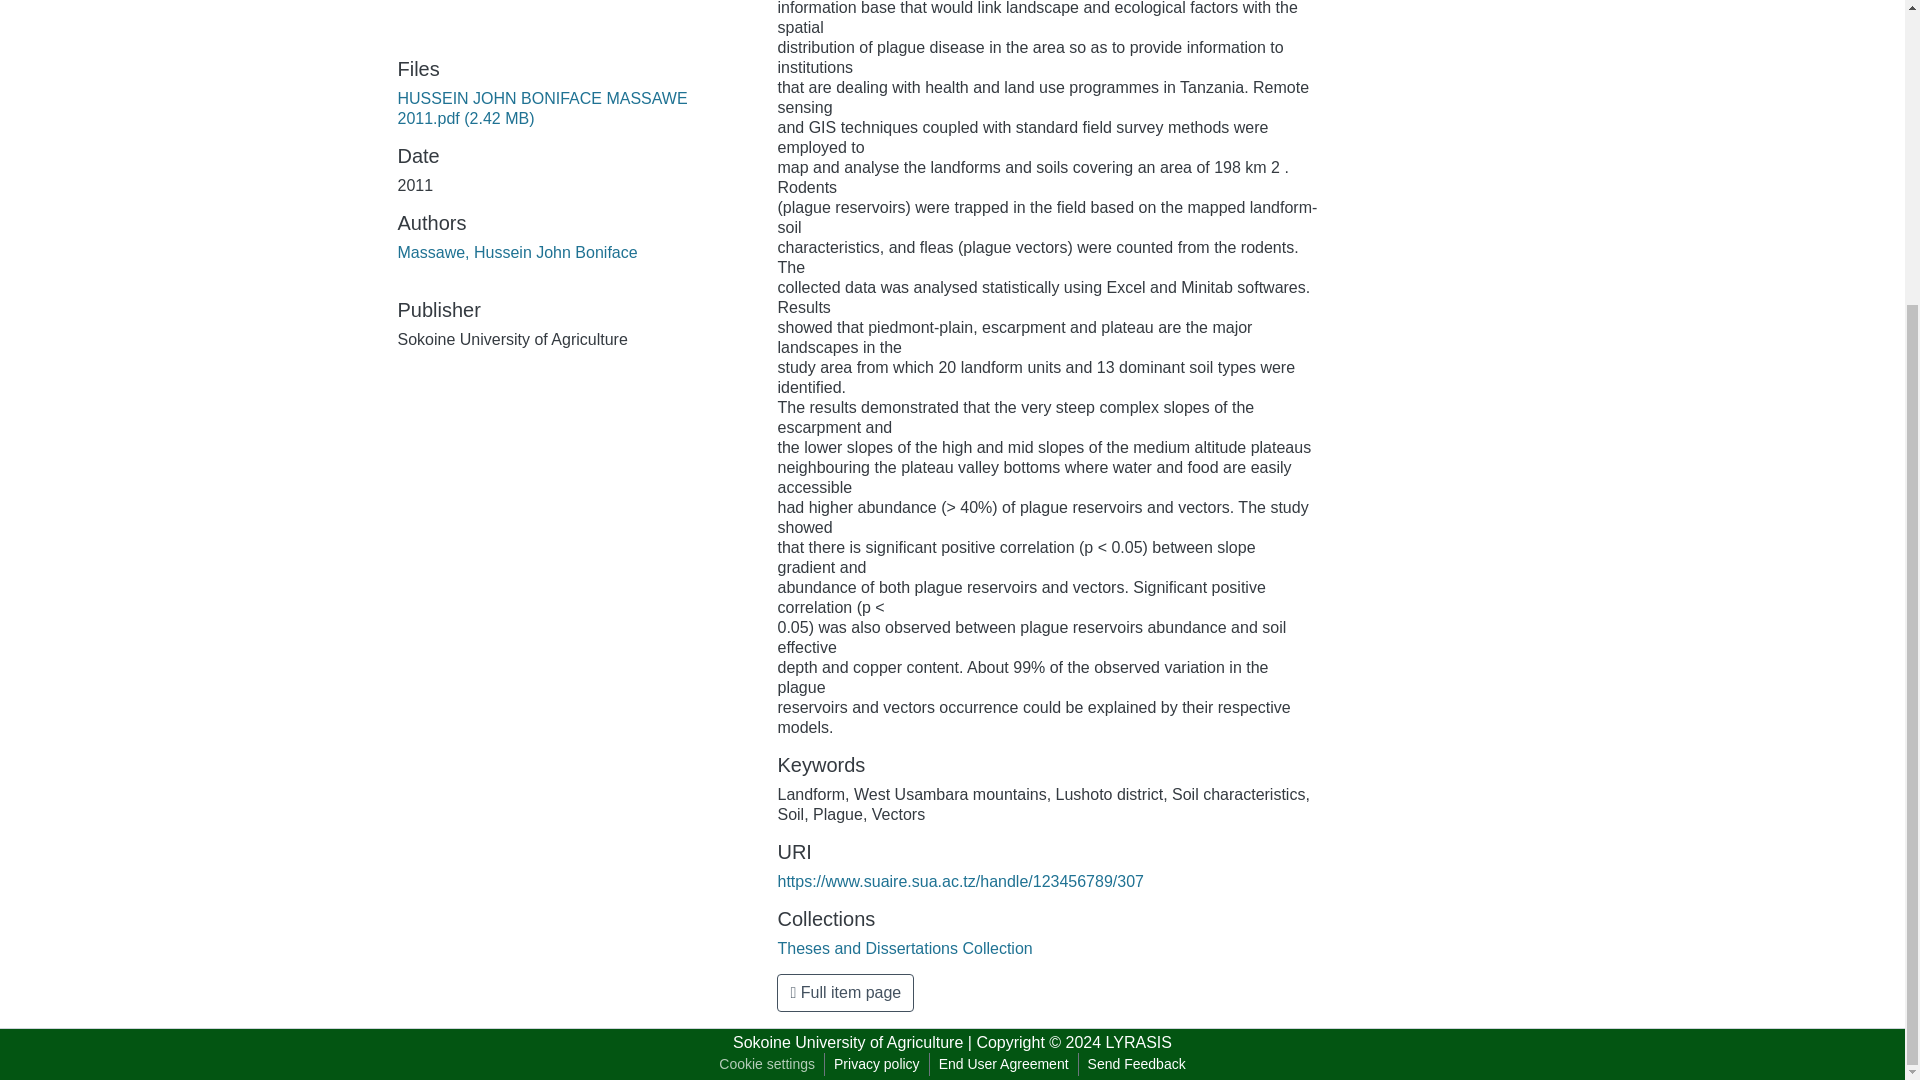  What do you see at coordinates (517, 252) in the screenshot?
I see `Massawe, Hussein John Boniface` at bounding box center [517, 252].